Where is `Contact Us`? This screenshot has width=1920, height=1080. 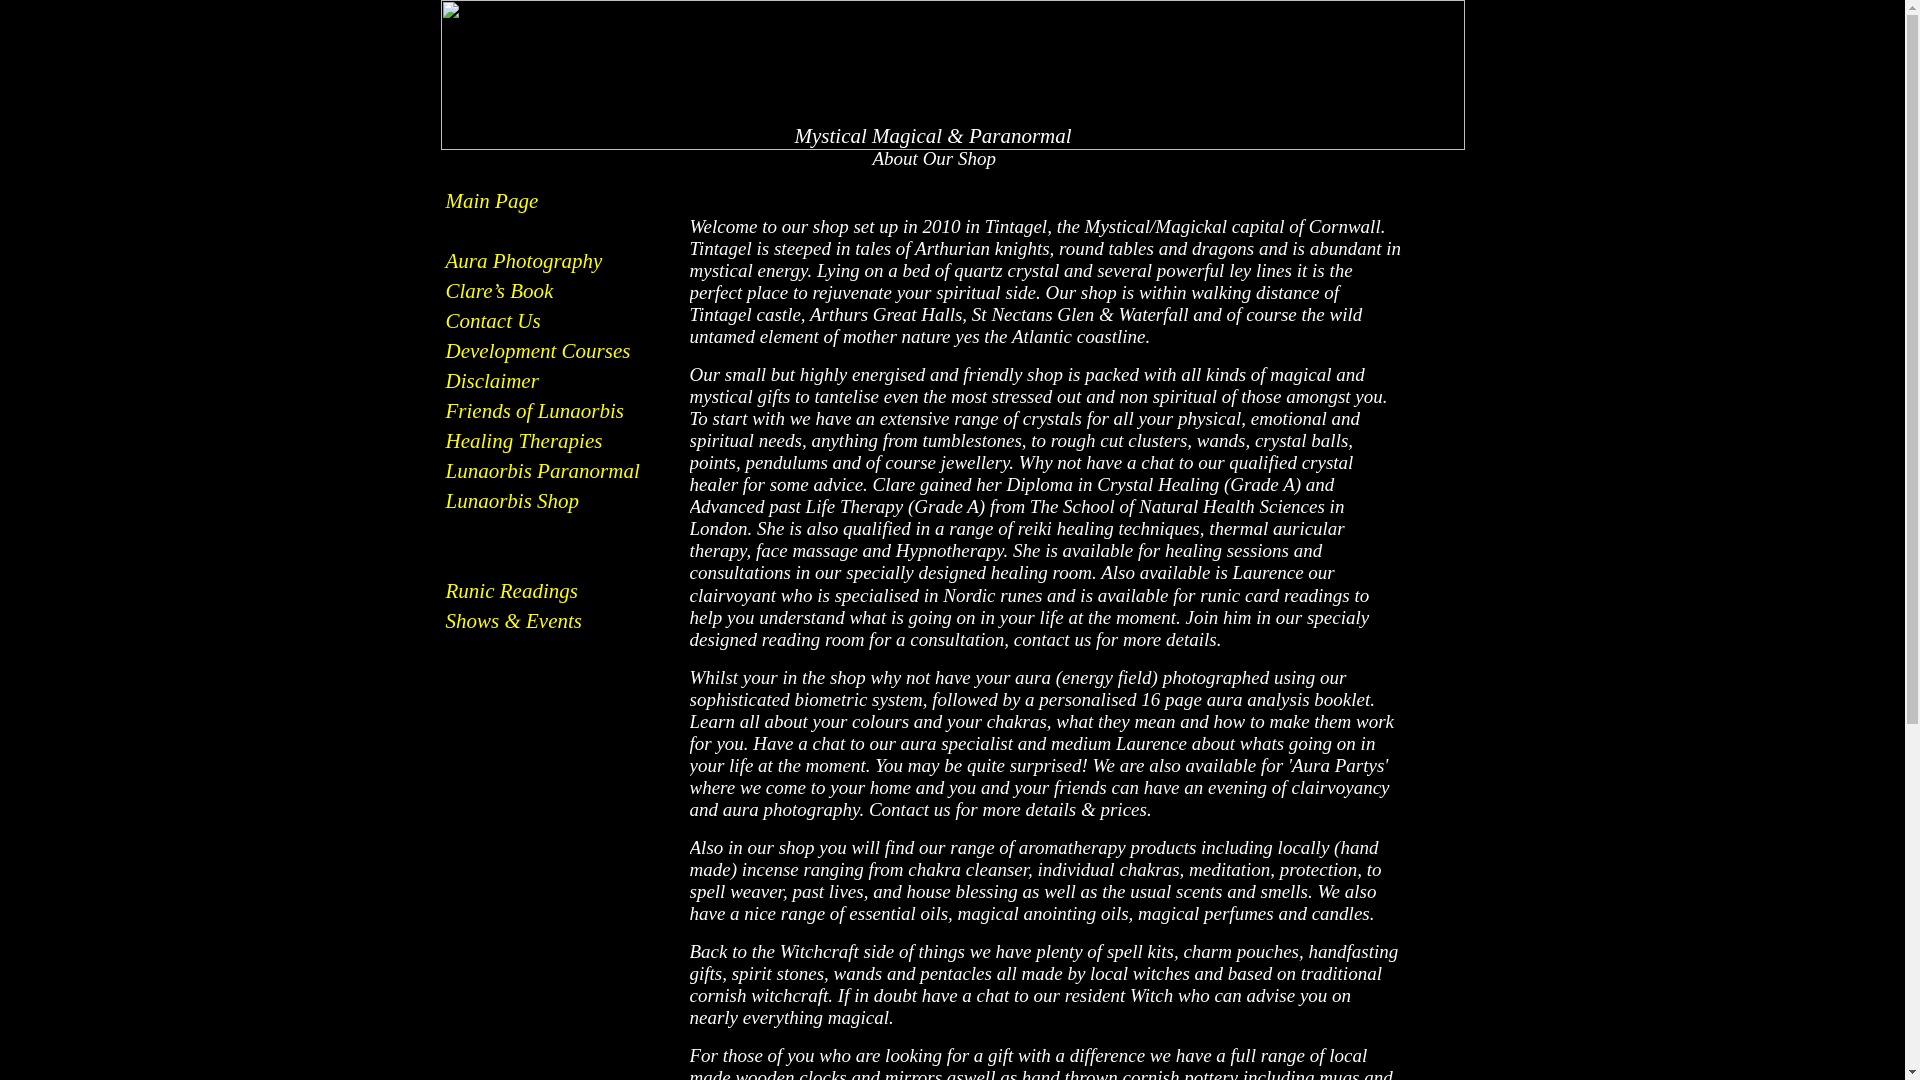
Contact Us is located at coordinates (493, 320).